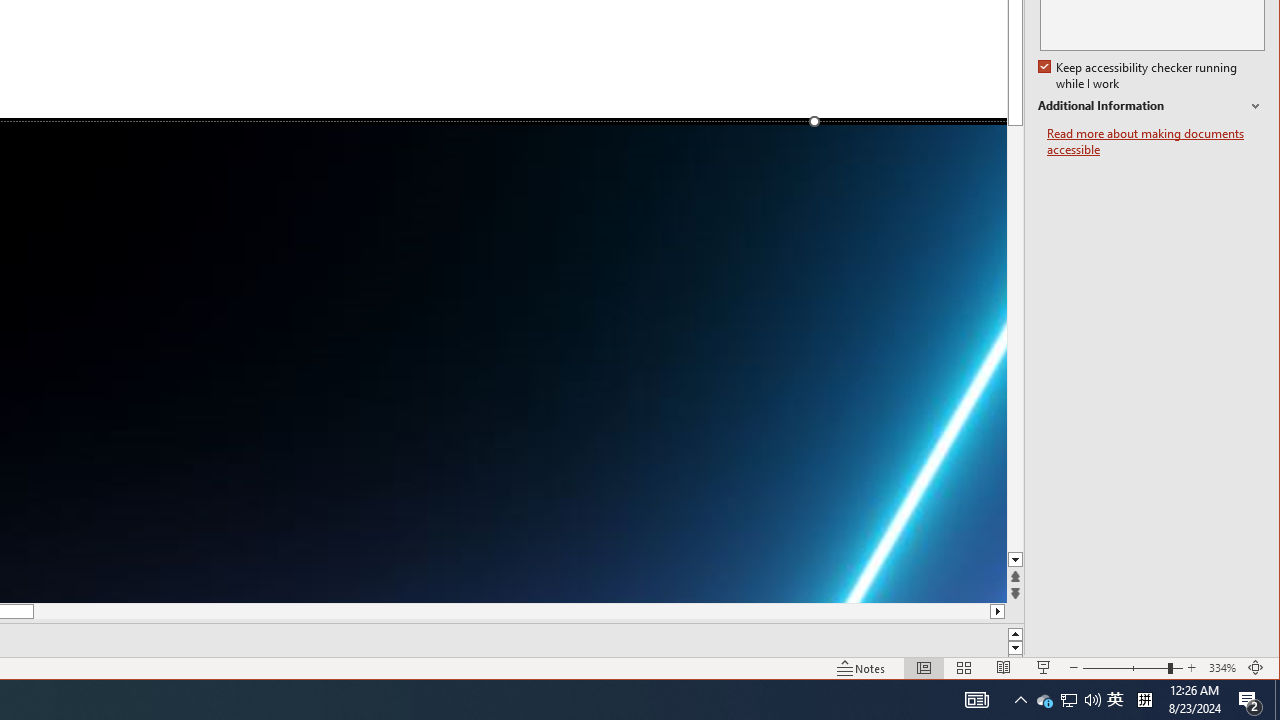 This screenshot has width=1280, height=720. I want to click on Additional Information, so click(1151, 106).